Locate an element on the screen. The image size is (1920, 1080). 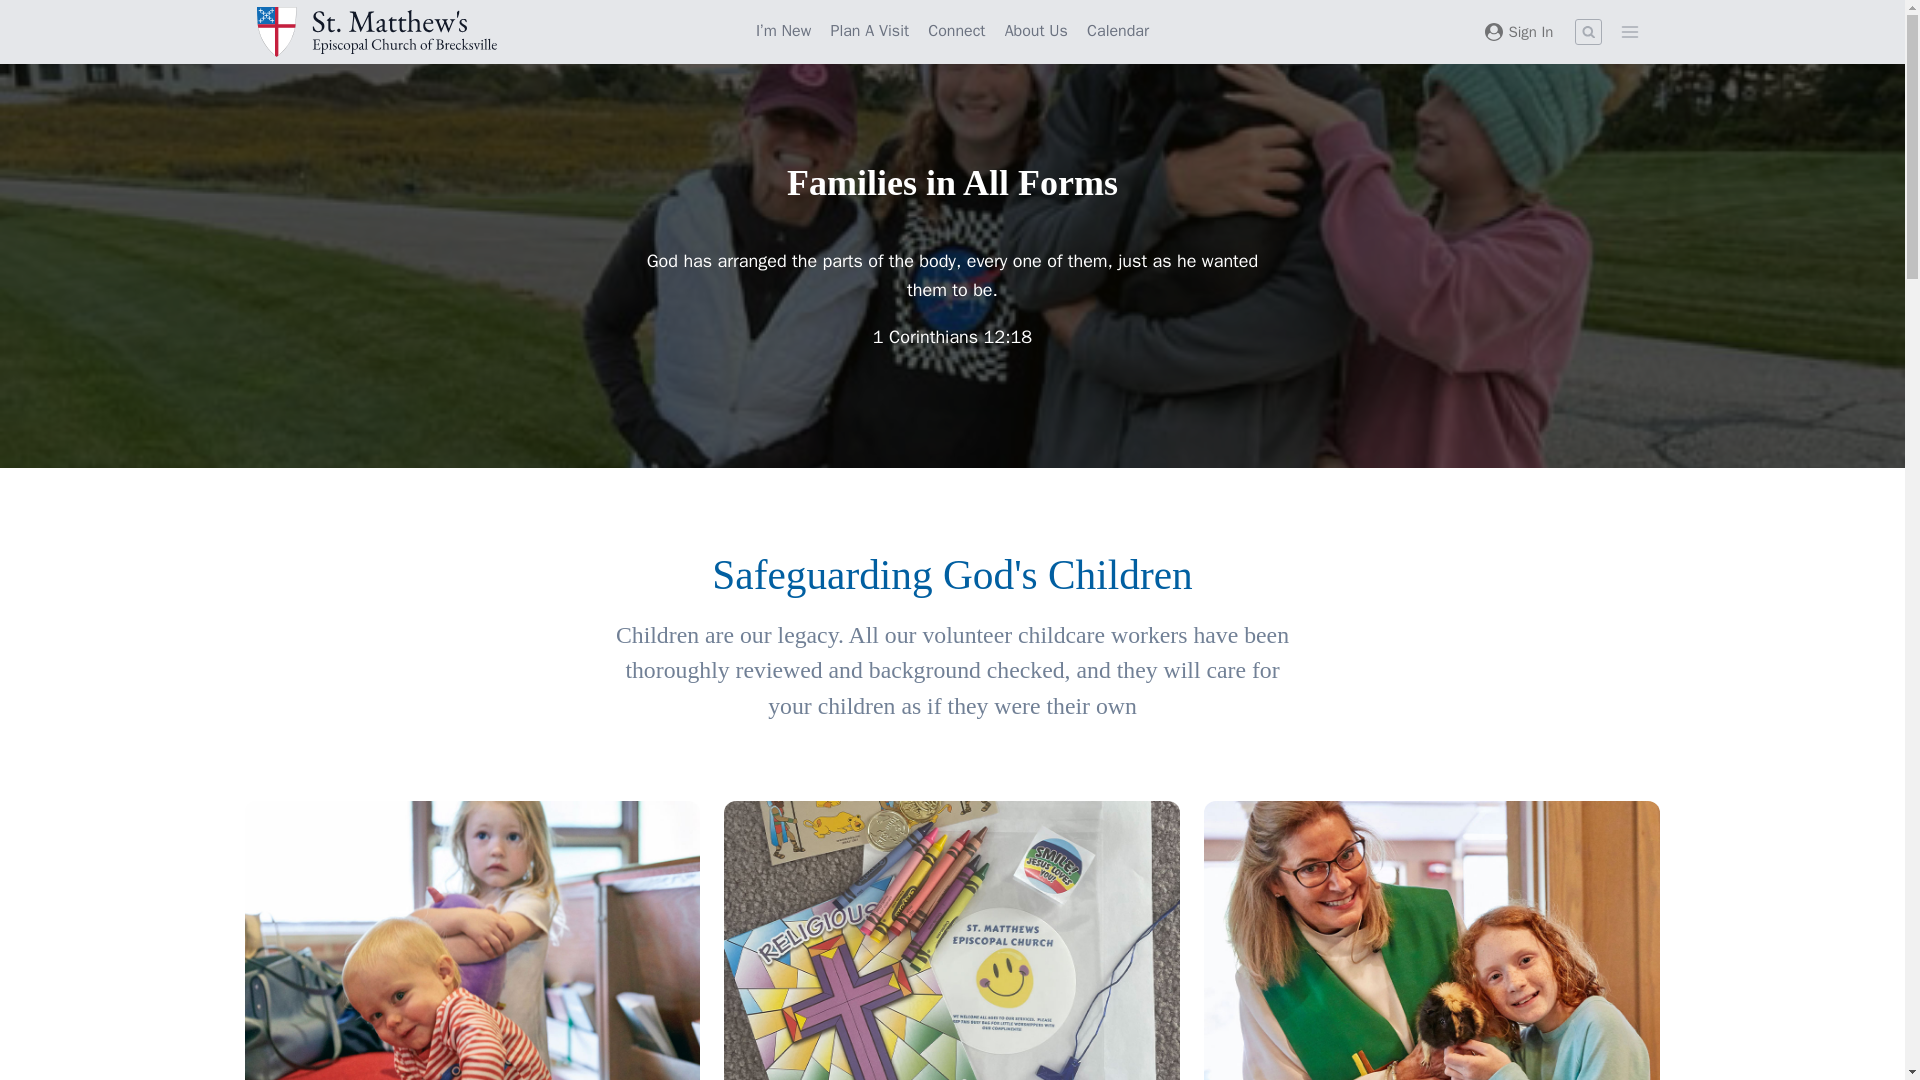
st-matthew-babies-featured-image is located at coordinates (472, 940).